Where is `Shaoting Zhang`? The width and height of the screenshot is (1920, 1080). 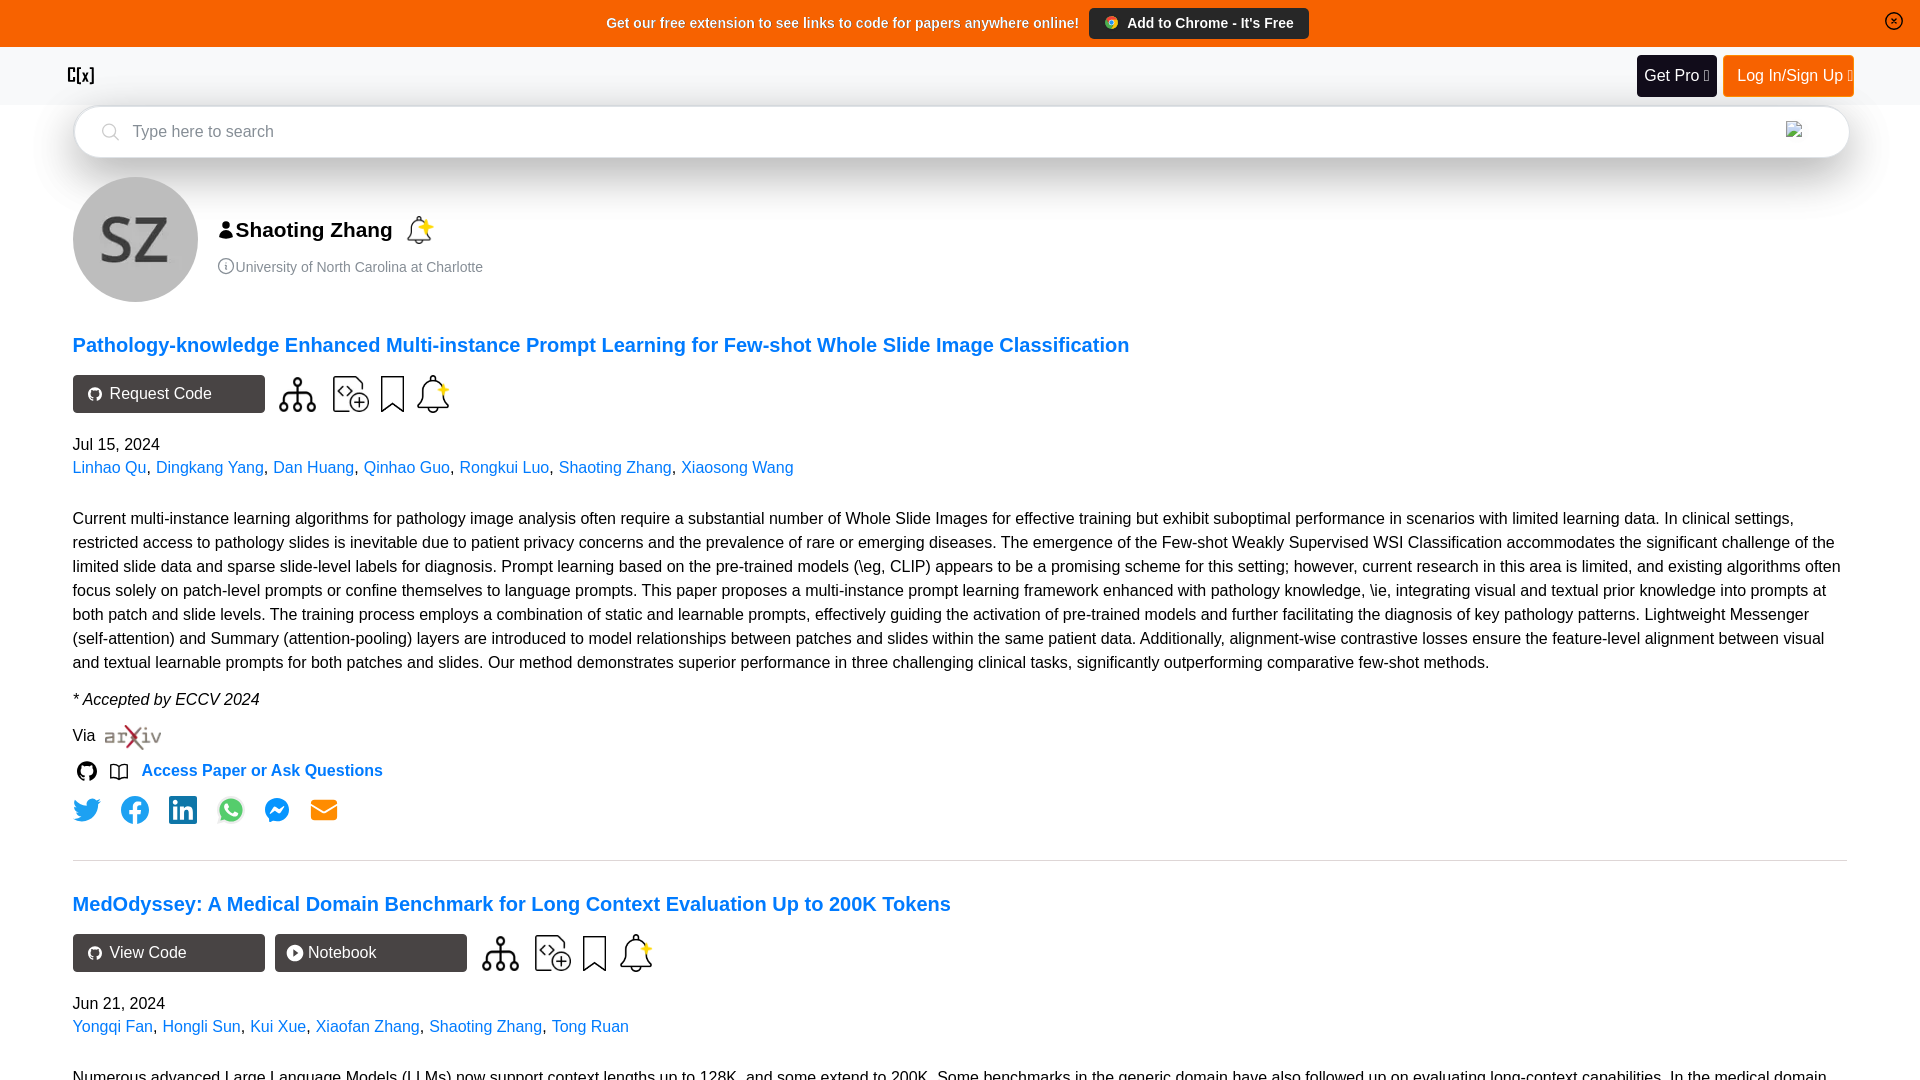 Shaoting Zhang is located at coordinates (615, 468).